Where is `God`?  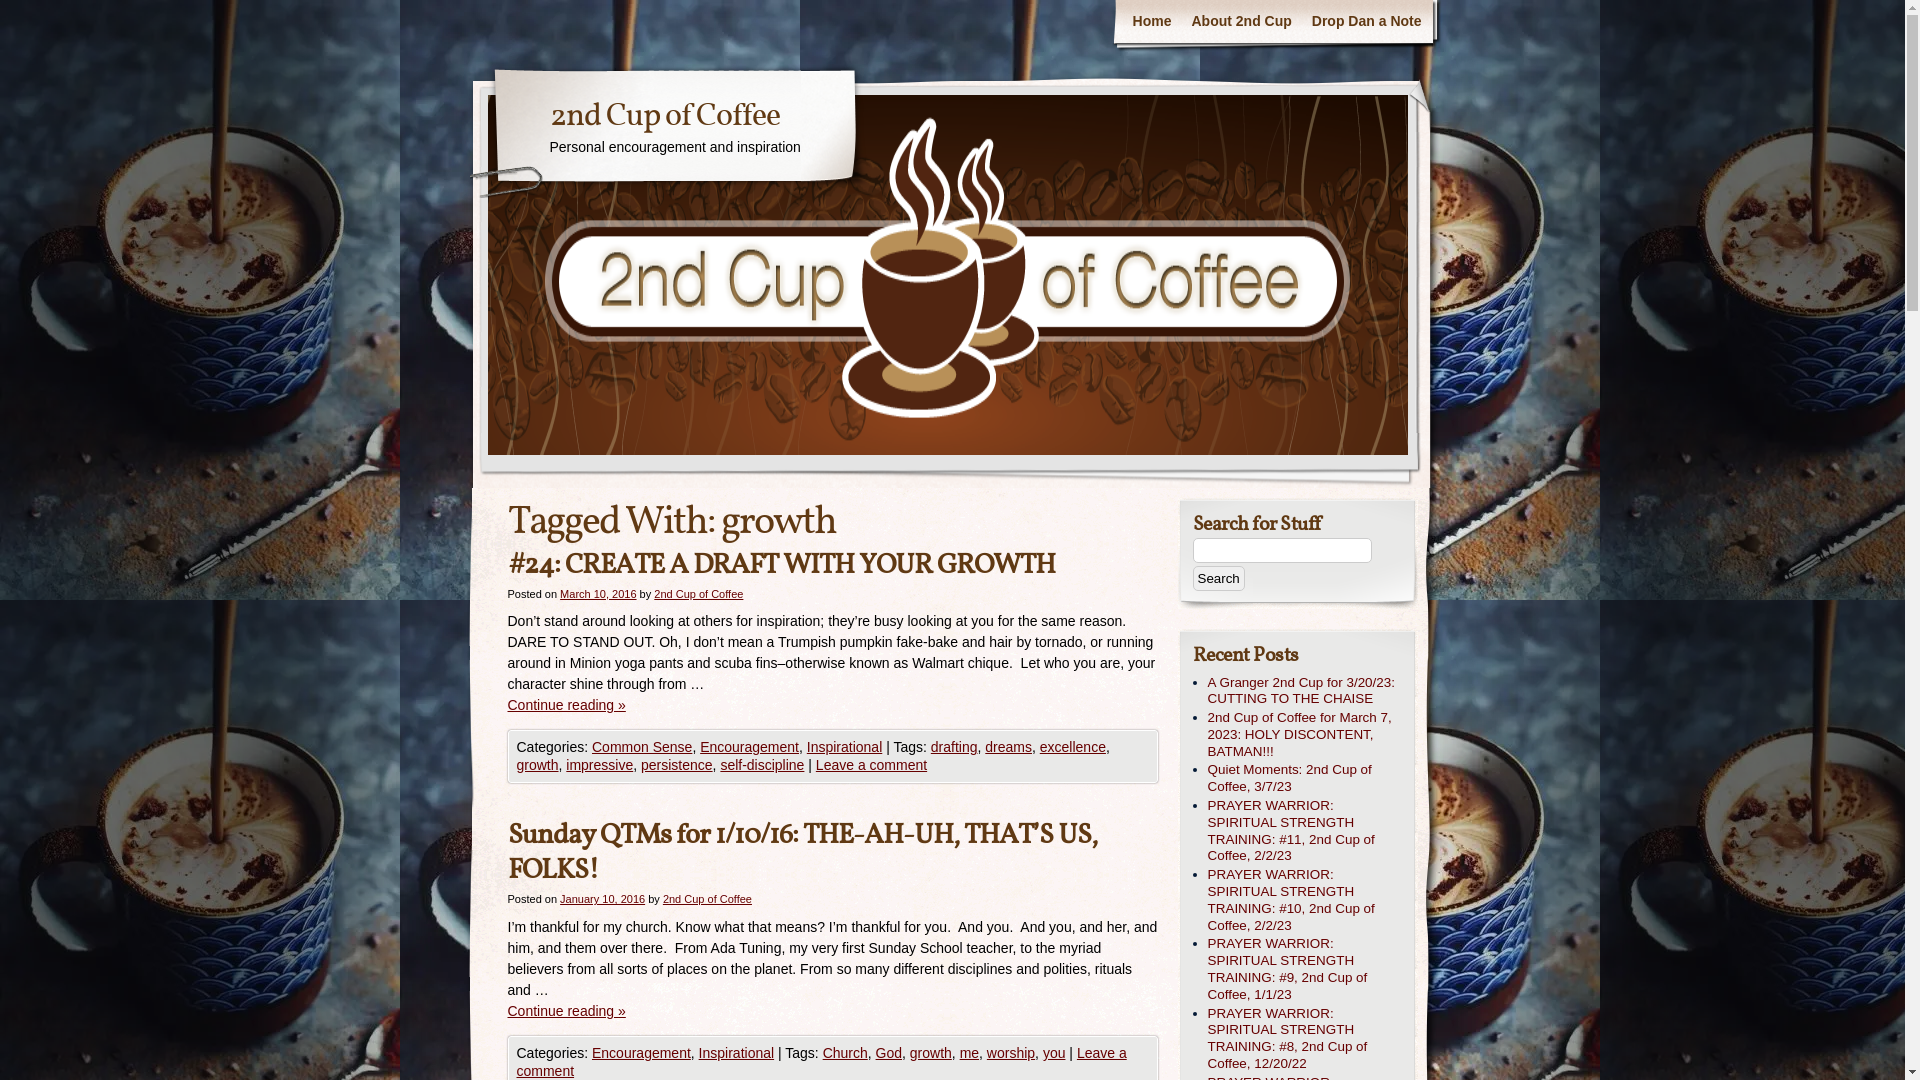
God is located at coordinates (889, 1053).